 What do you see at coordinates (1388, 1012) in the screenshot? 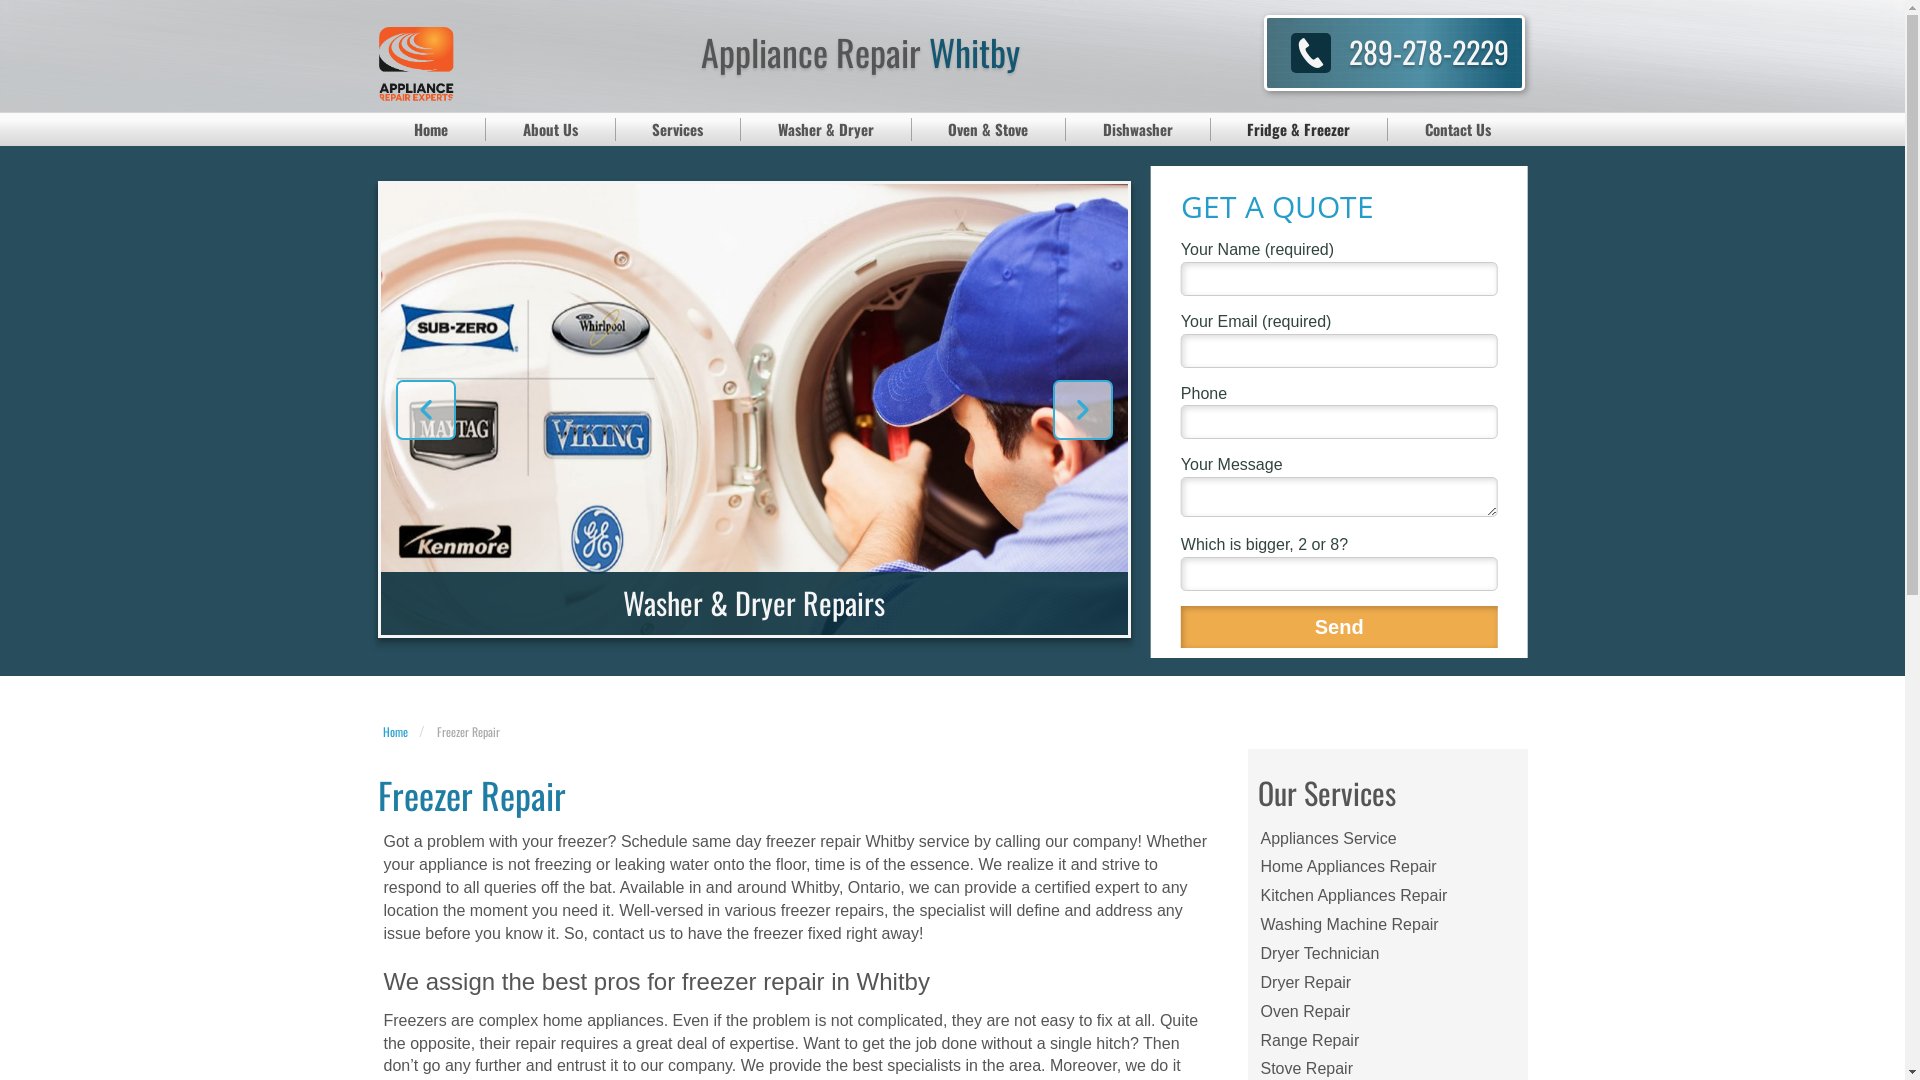
I see `Oven Repair` at bounding box center [1388, 1012].